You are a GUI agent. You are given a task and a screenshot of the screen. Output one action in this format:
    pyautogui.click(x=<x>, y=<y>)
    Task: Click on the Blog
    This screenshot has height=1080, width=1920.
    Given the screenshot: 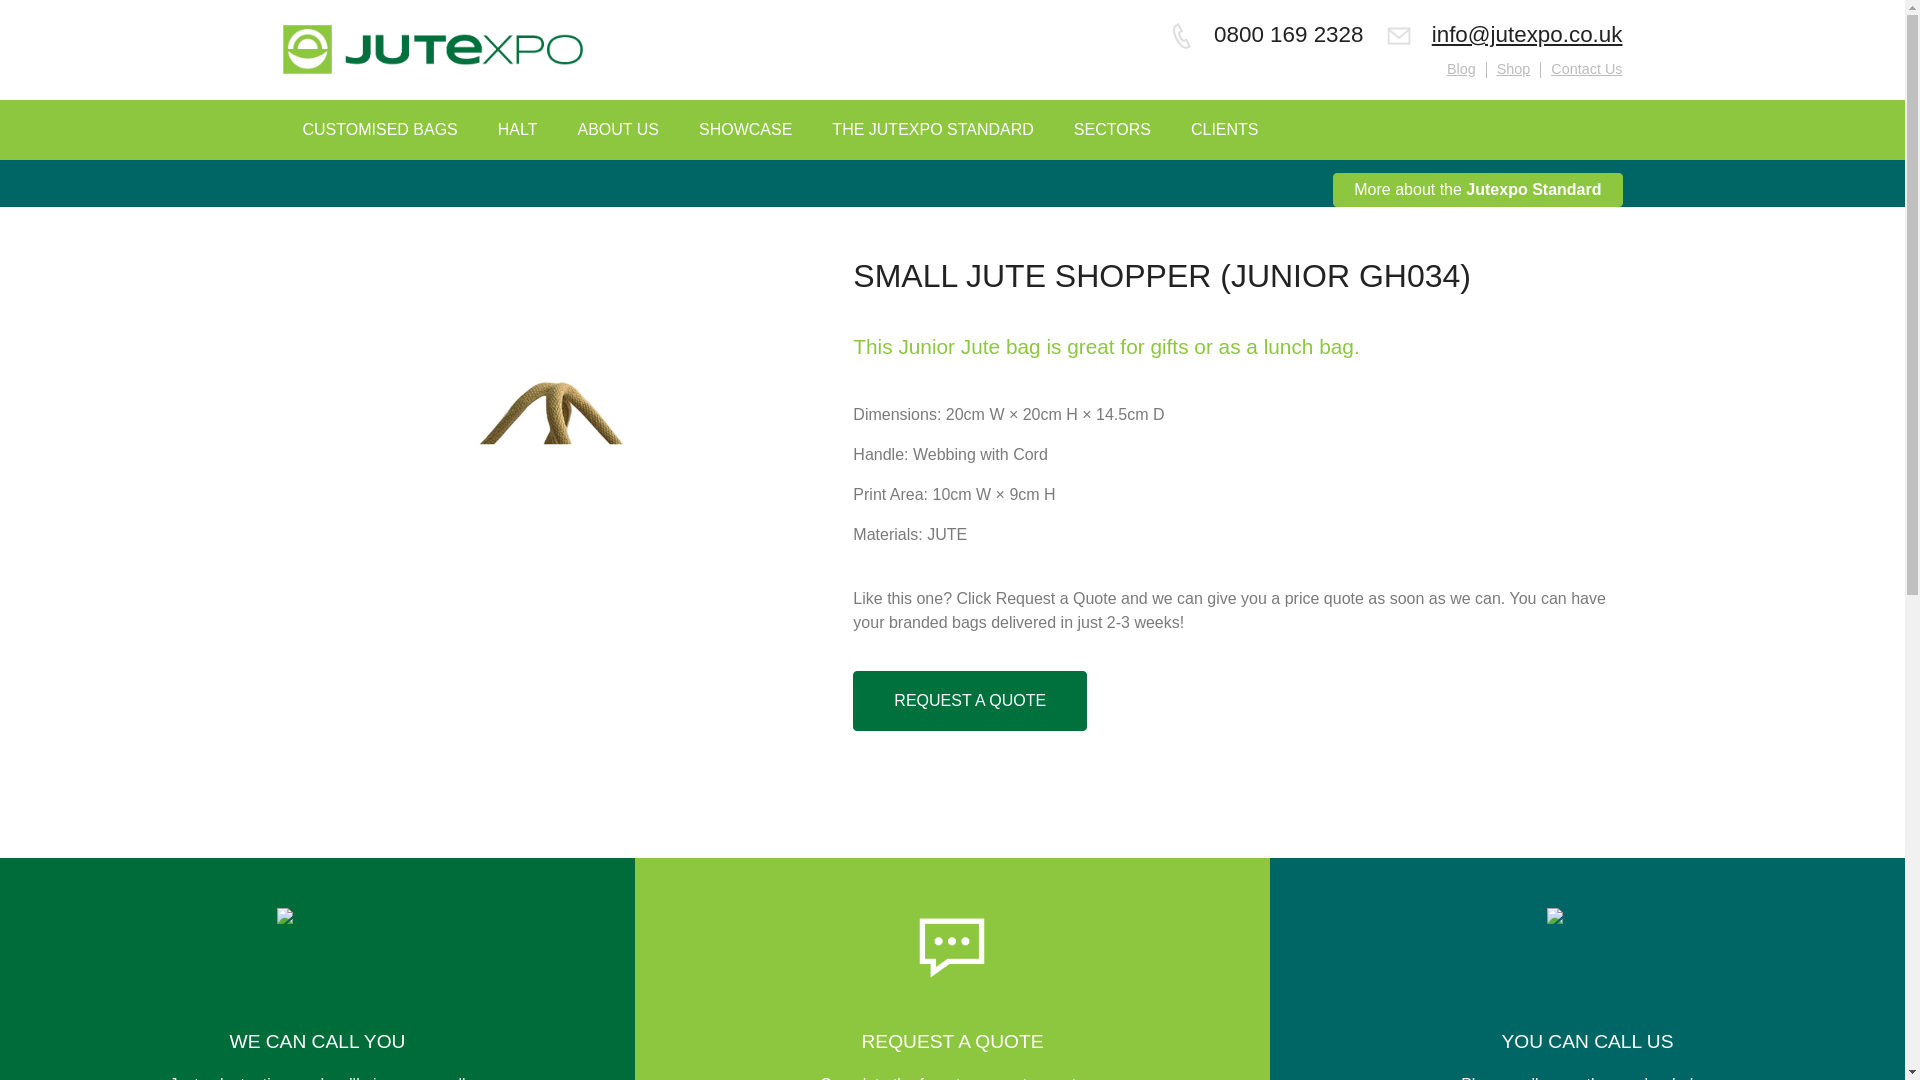 What is the action you would take?
    pyautogui.click(x=1462, y=68)
    